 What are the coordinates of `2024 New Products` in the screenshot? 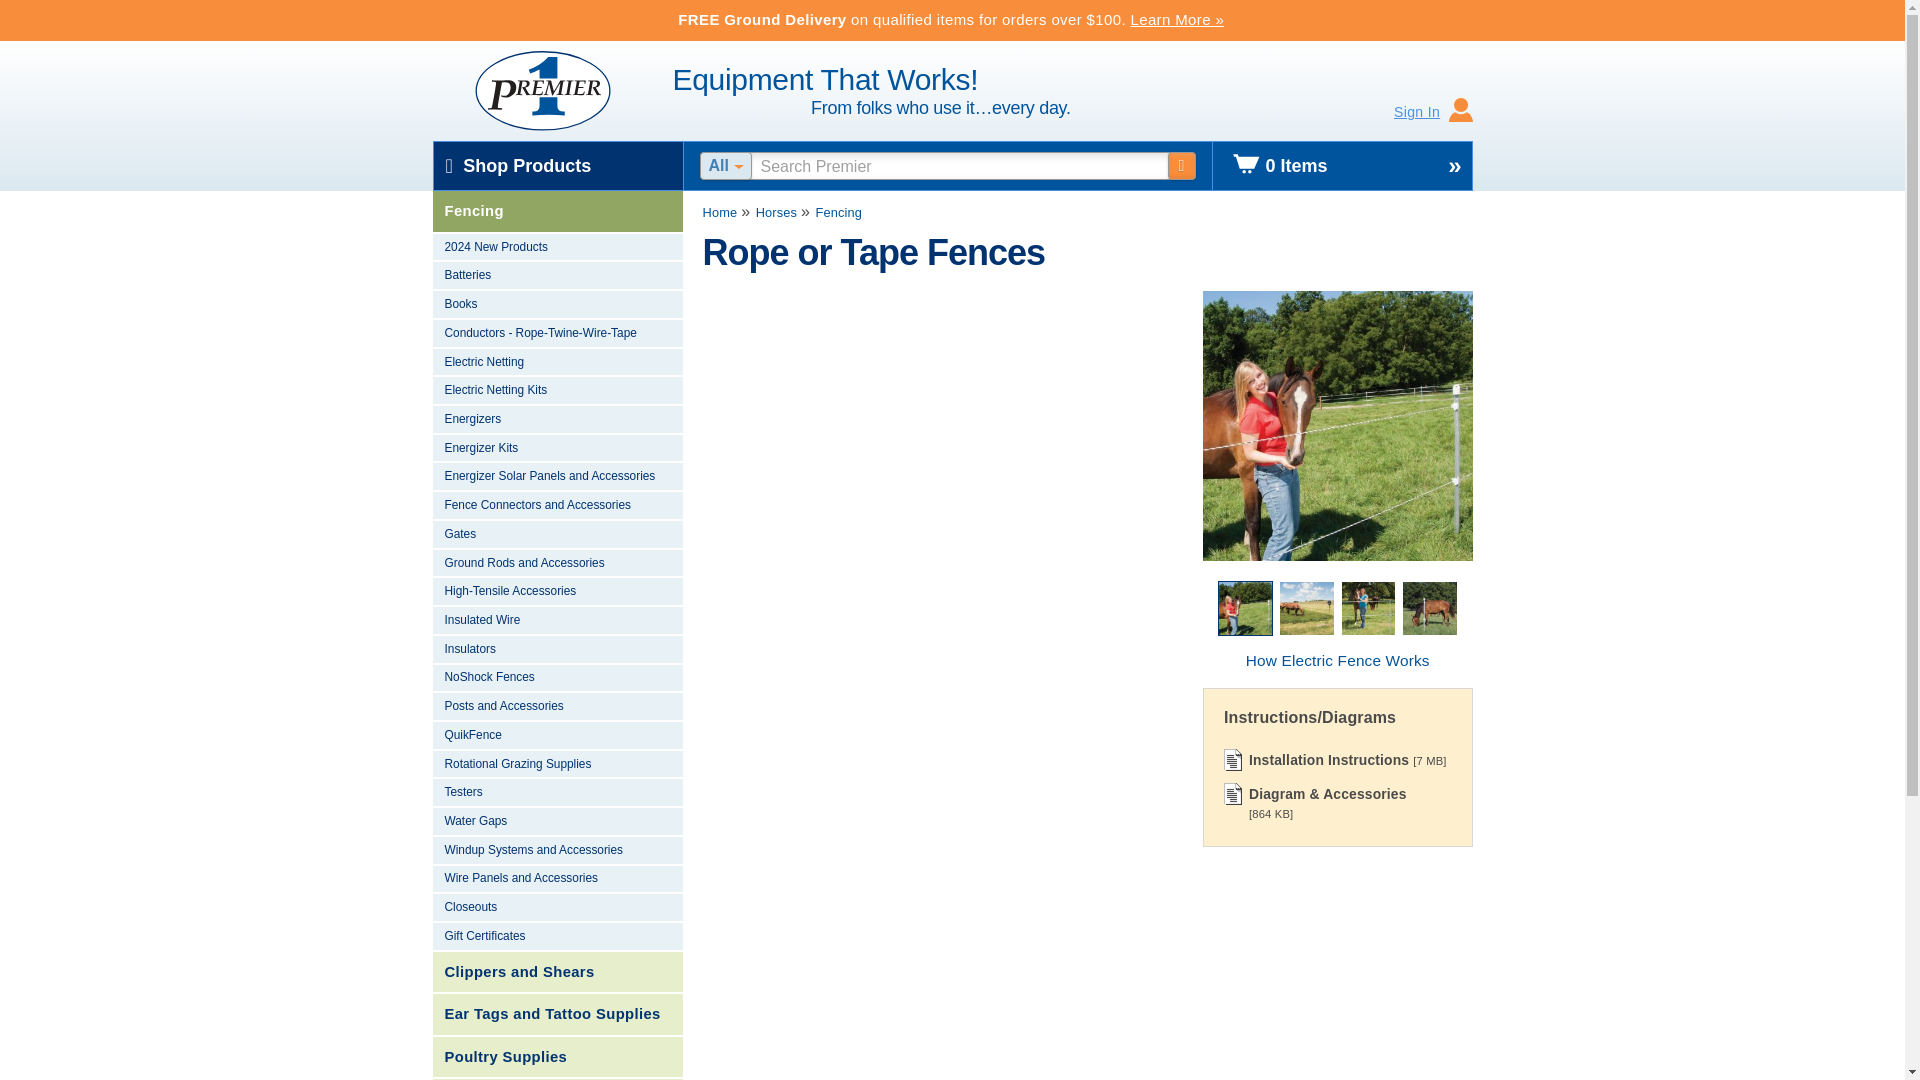 It's located at (556, 248).